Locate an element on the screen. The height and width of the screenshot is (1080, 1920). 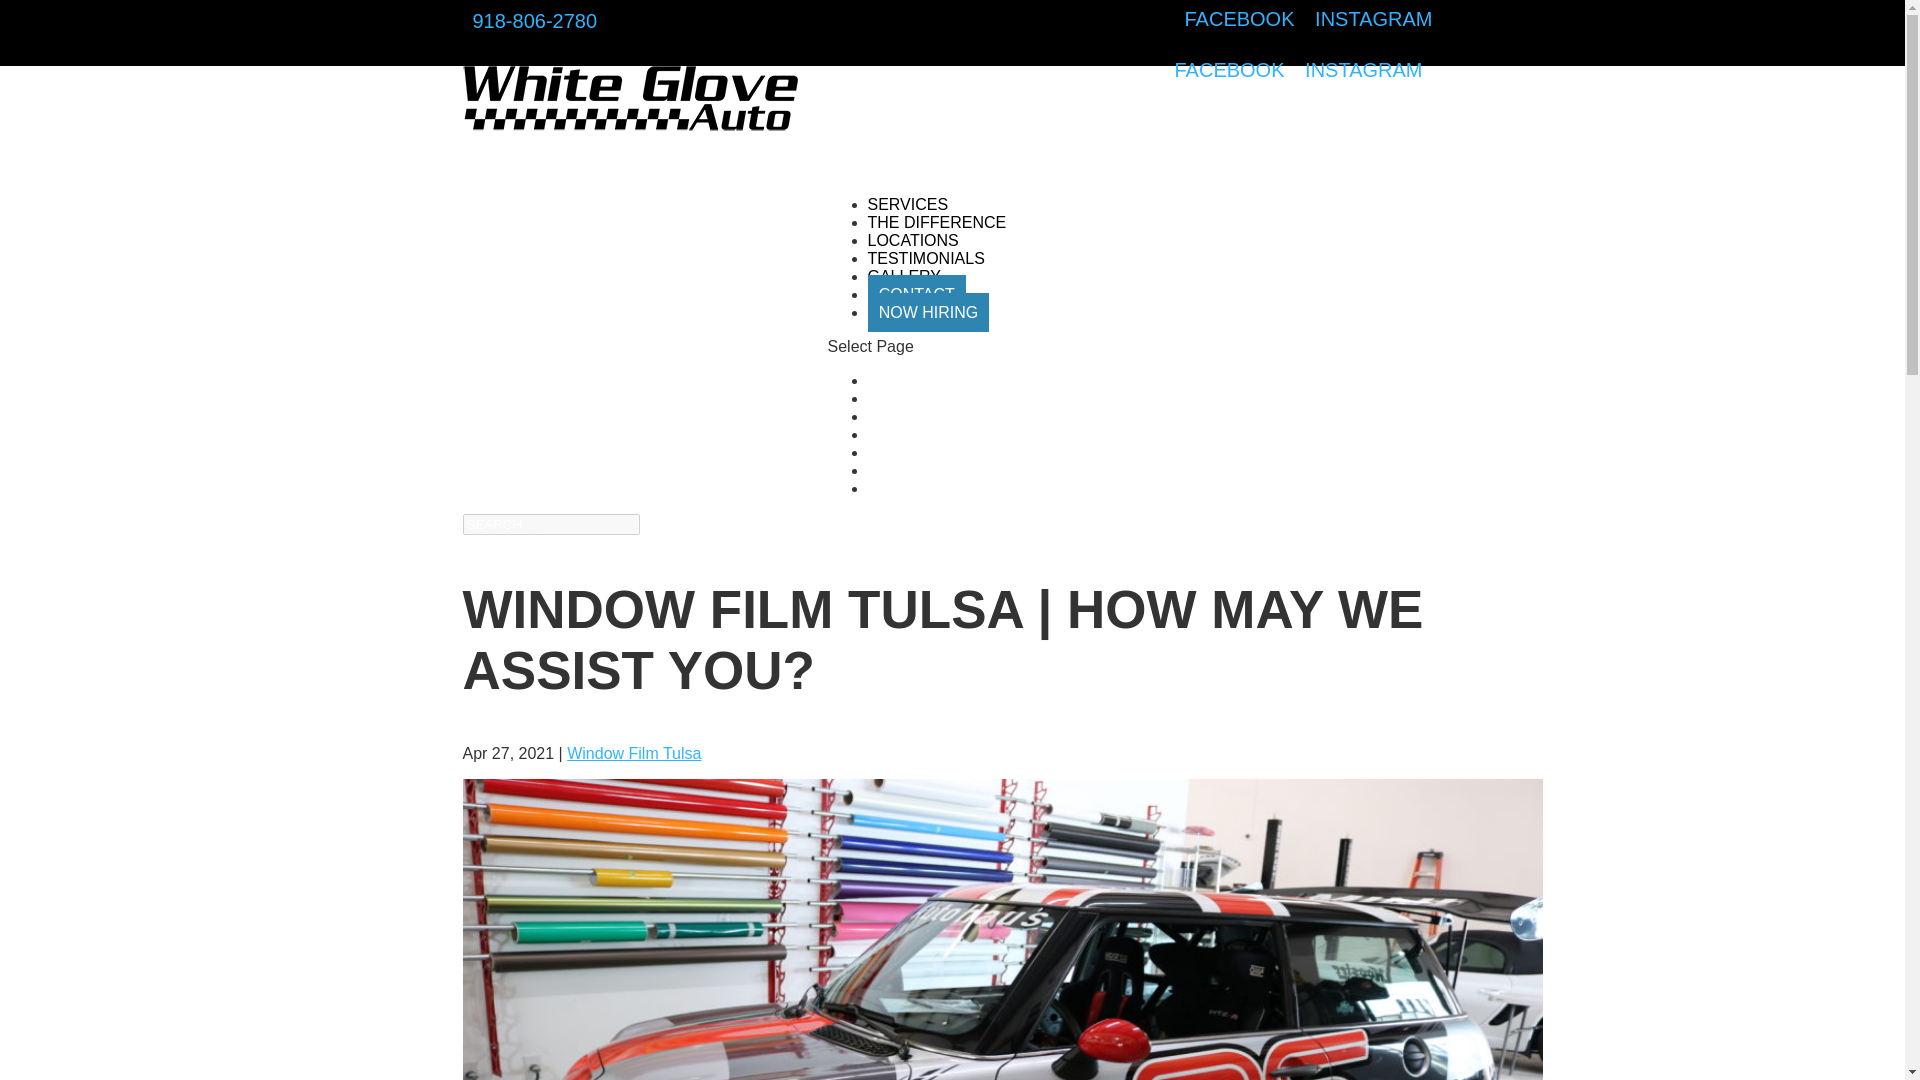
INSTAGRAM is located at coordinates (1364, 70).